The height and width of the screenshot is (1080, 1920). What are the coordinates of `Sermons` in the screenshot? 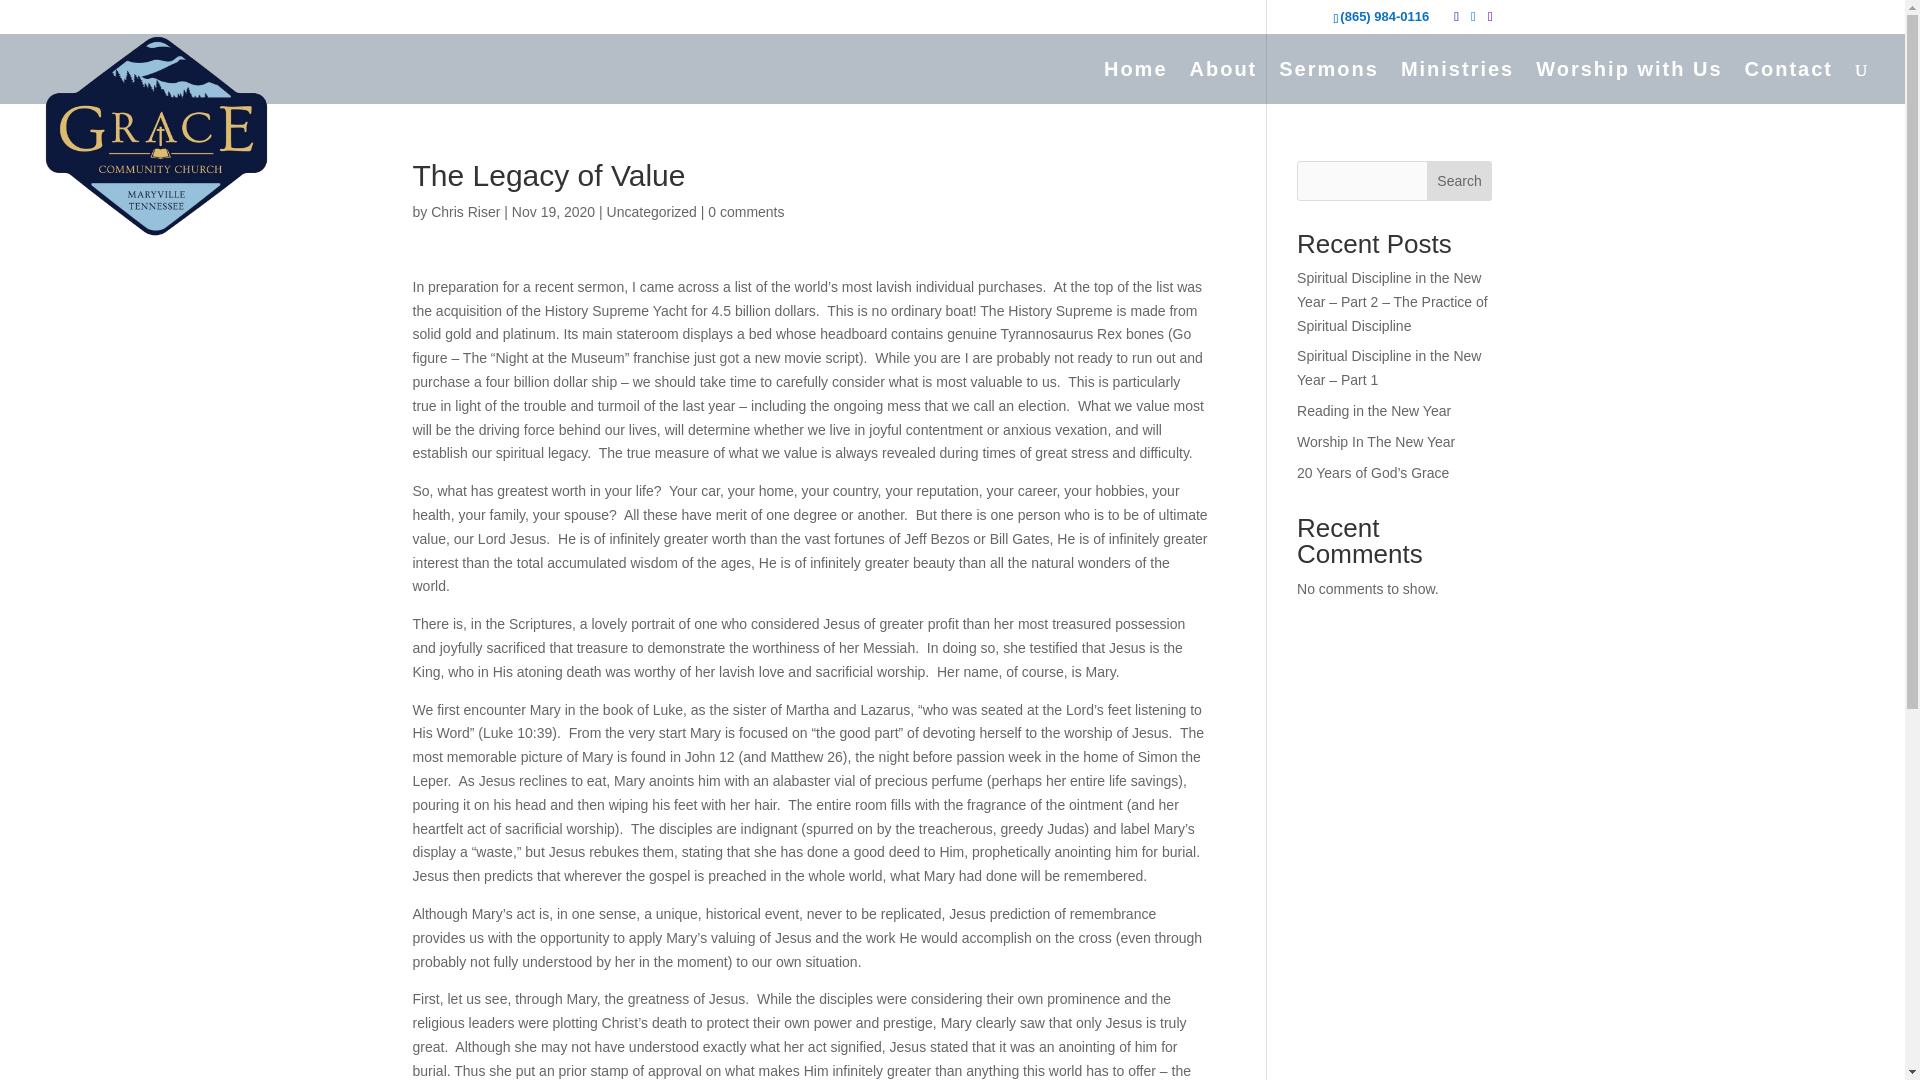 It's located at (1328, 82).